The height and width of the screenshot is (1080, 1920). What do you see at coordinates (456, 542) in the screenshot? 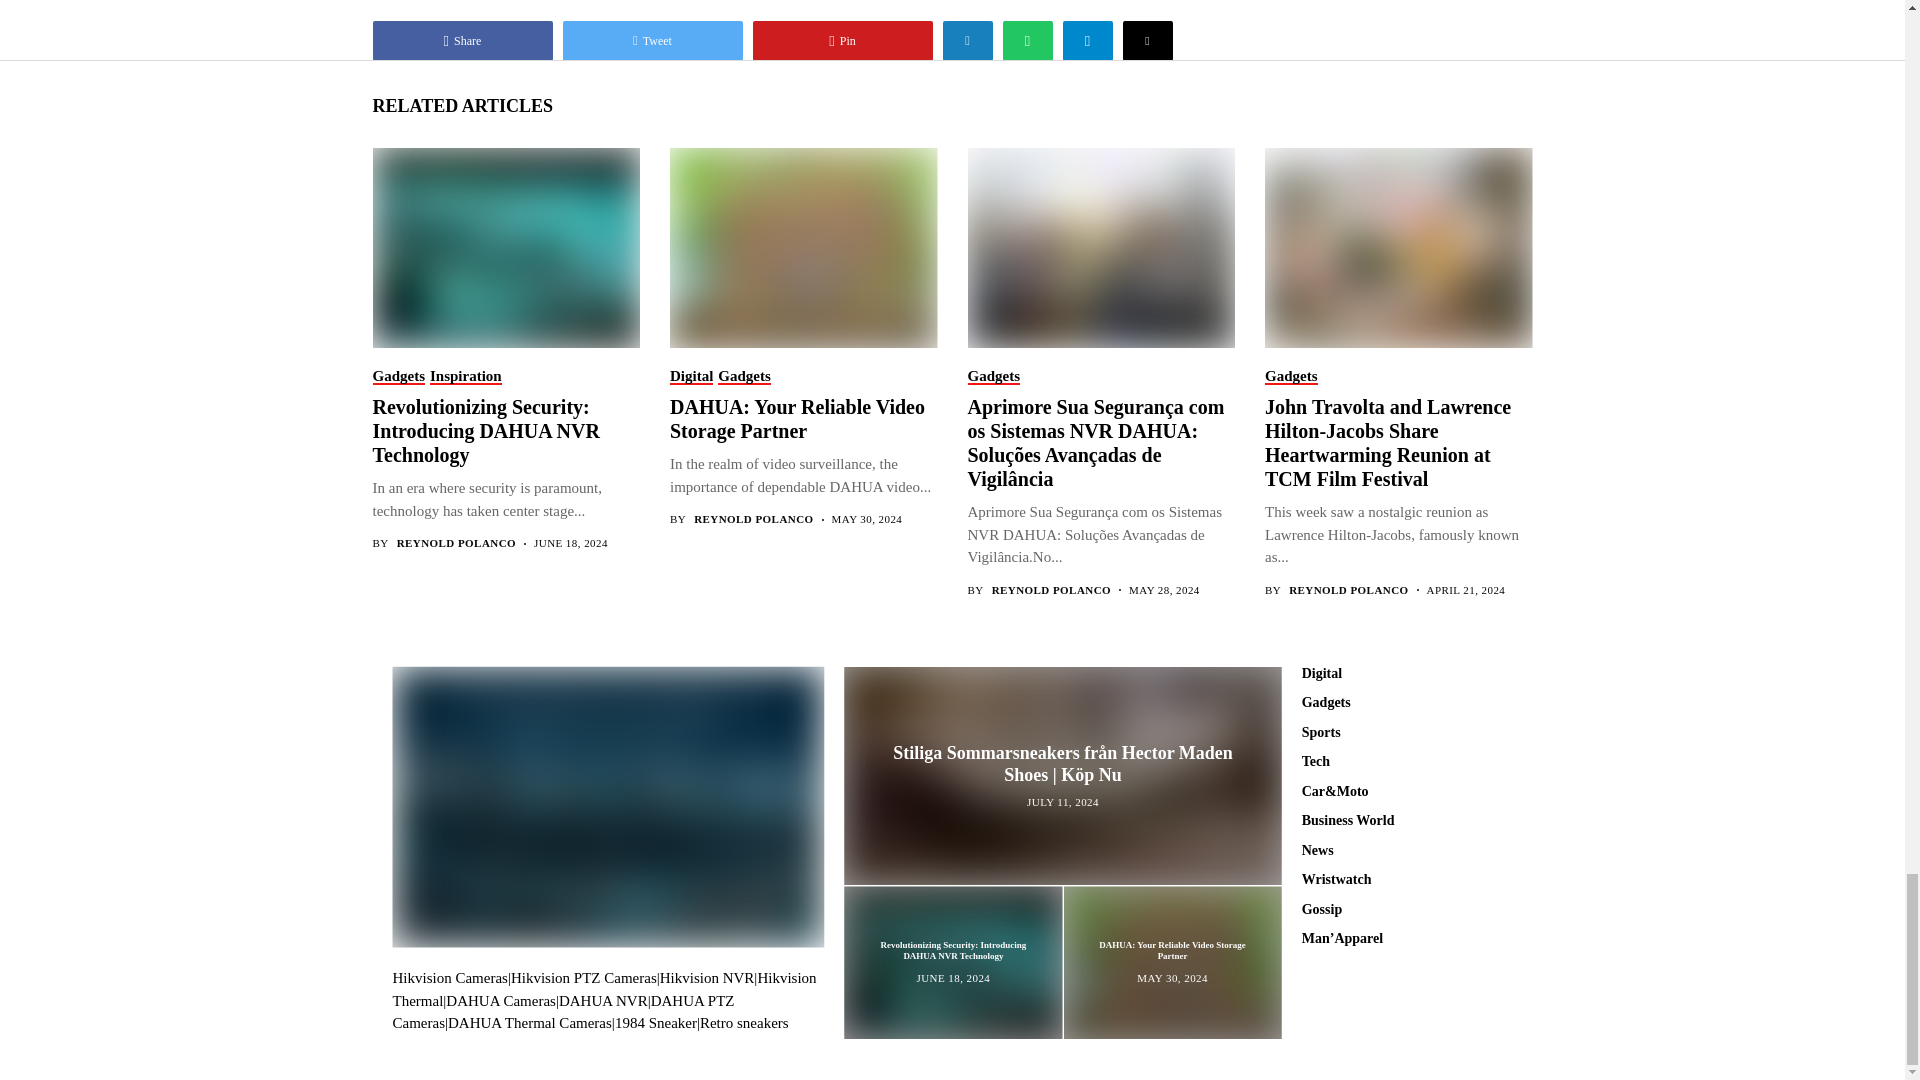
I see `Posts by Reynold Polanco` at bounding box center [456, 542].